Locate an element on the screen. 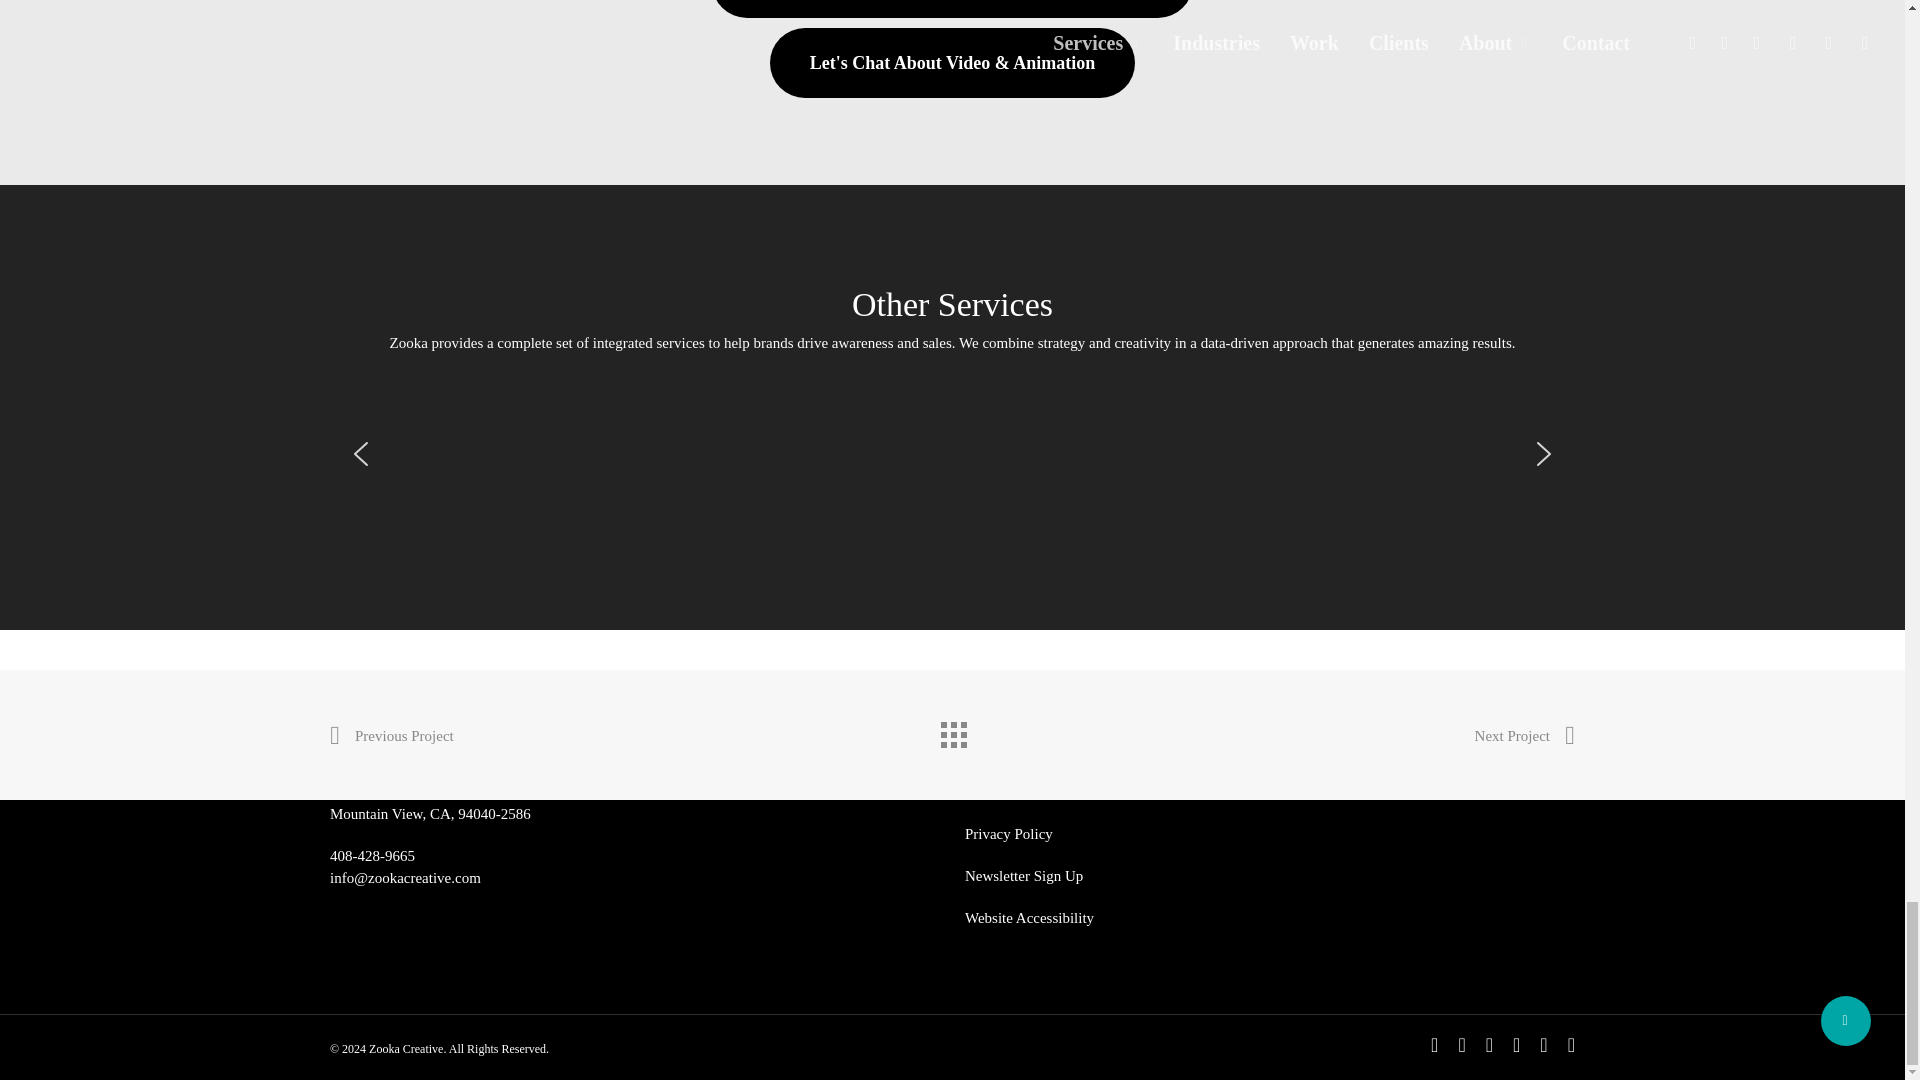  Back to all projects is located at coordinates (951, 729).